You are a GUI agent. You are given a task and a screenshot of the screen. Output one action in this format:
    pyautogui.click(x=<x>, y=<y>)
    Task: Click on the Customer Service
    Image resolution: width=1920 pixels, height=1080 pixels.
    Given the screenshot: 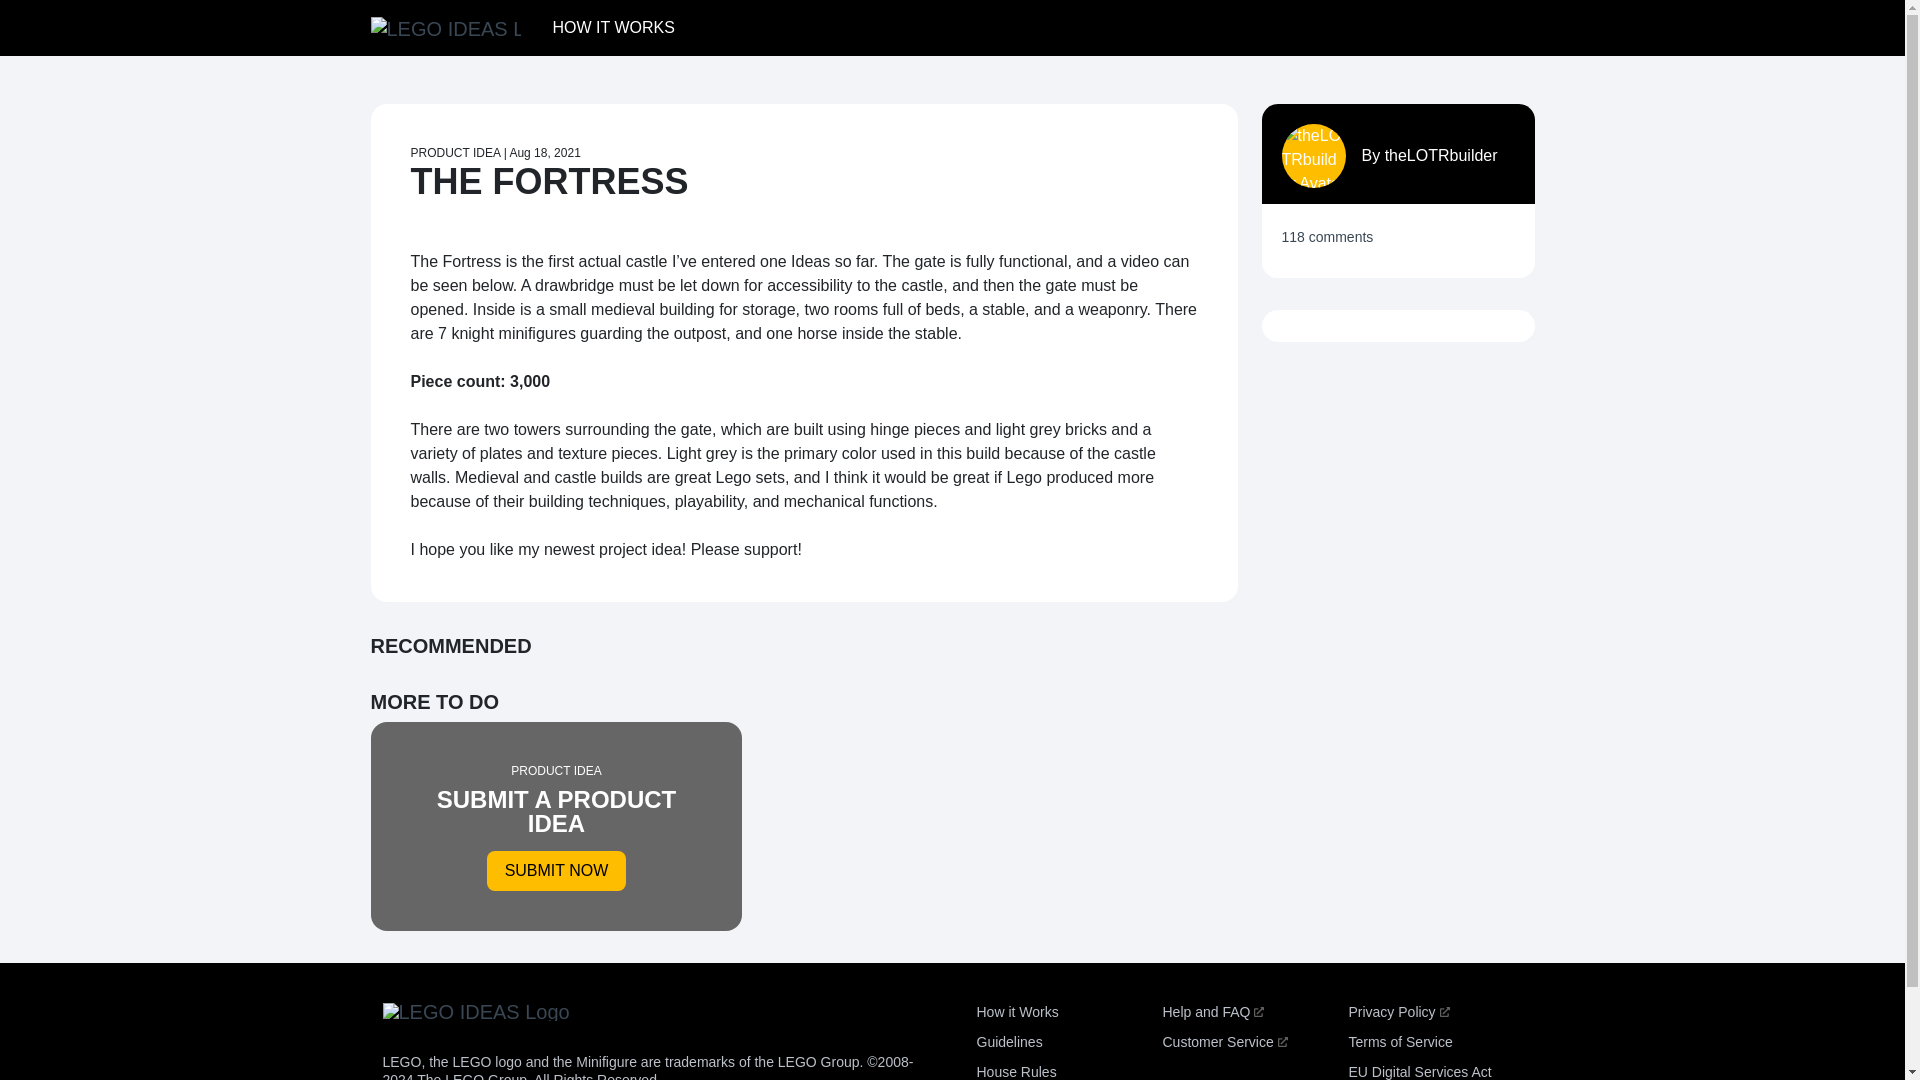 What is the action you would take?
    pyautogui.click(x=1224, y=1041)
    